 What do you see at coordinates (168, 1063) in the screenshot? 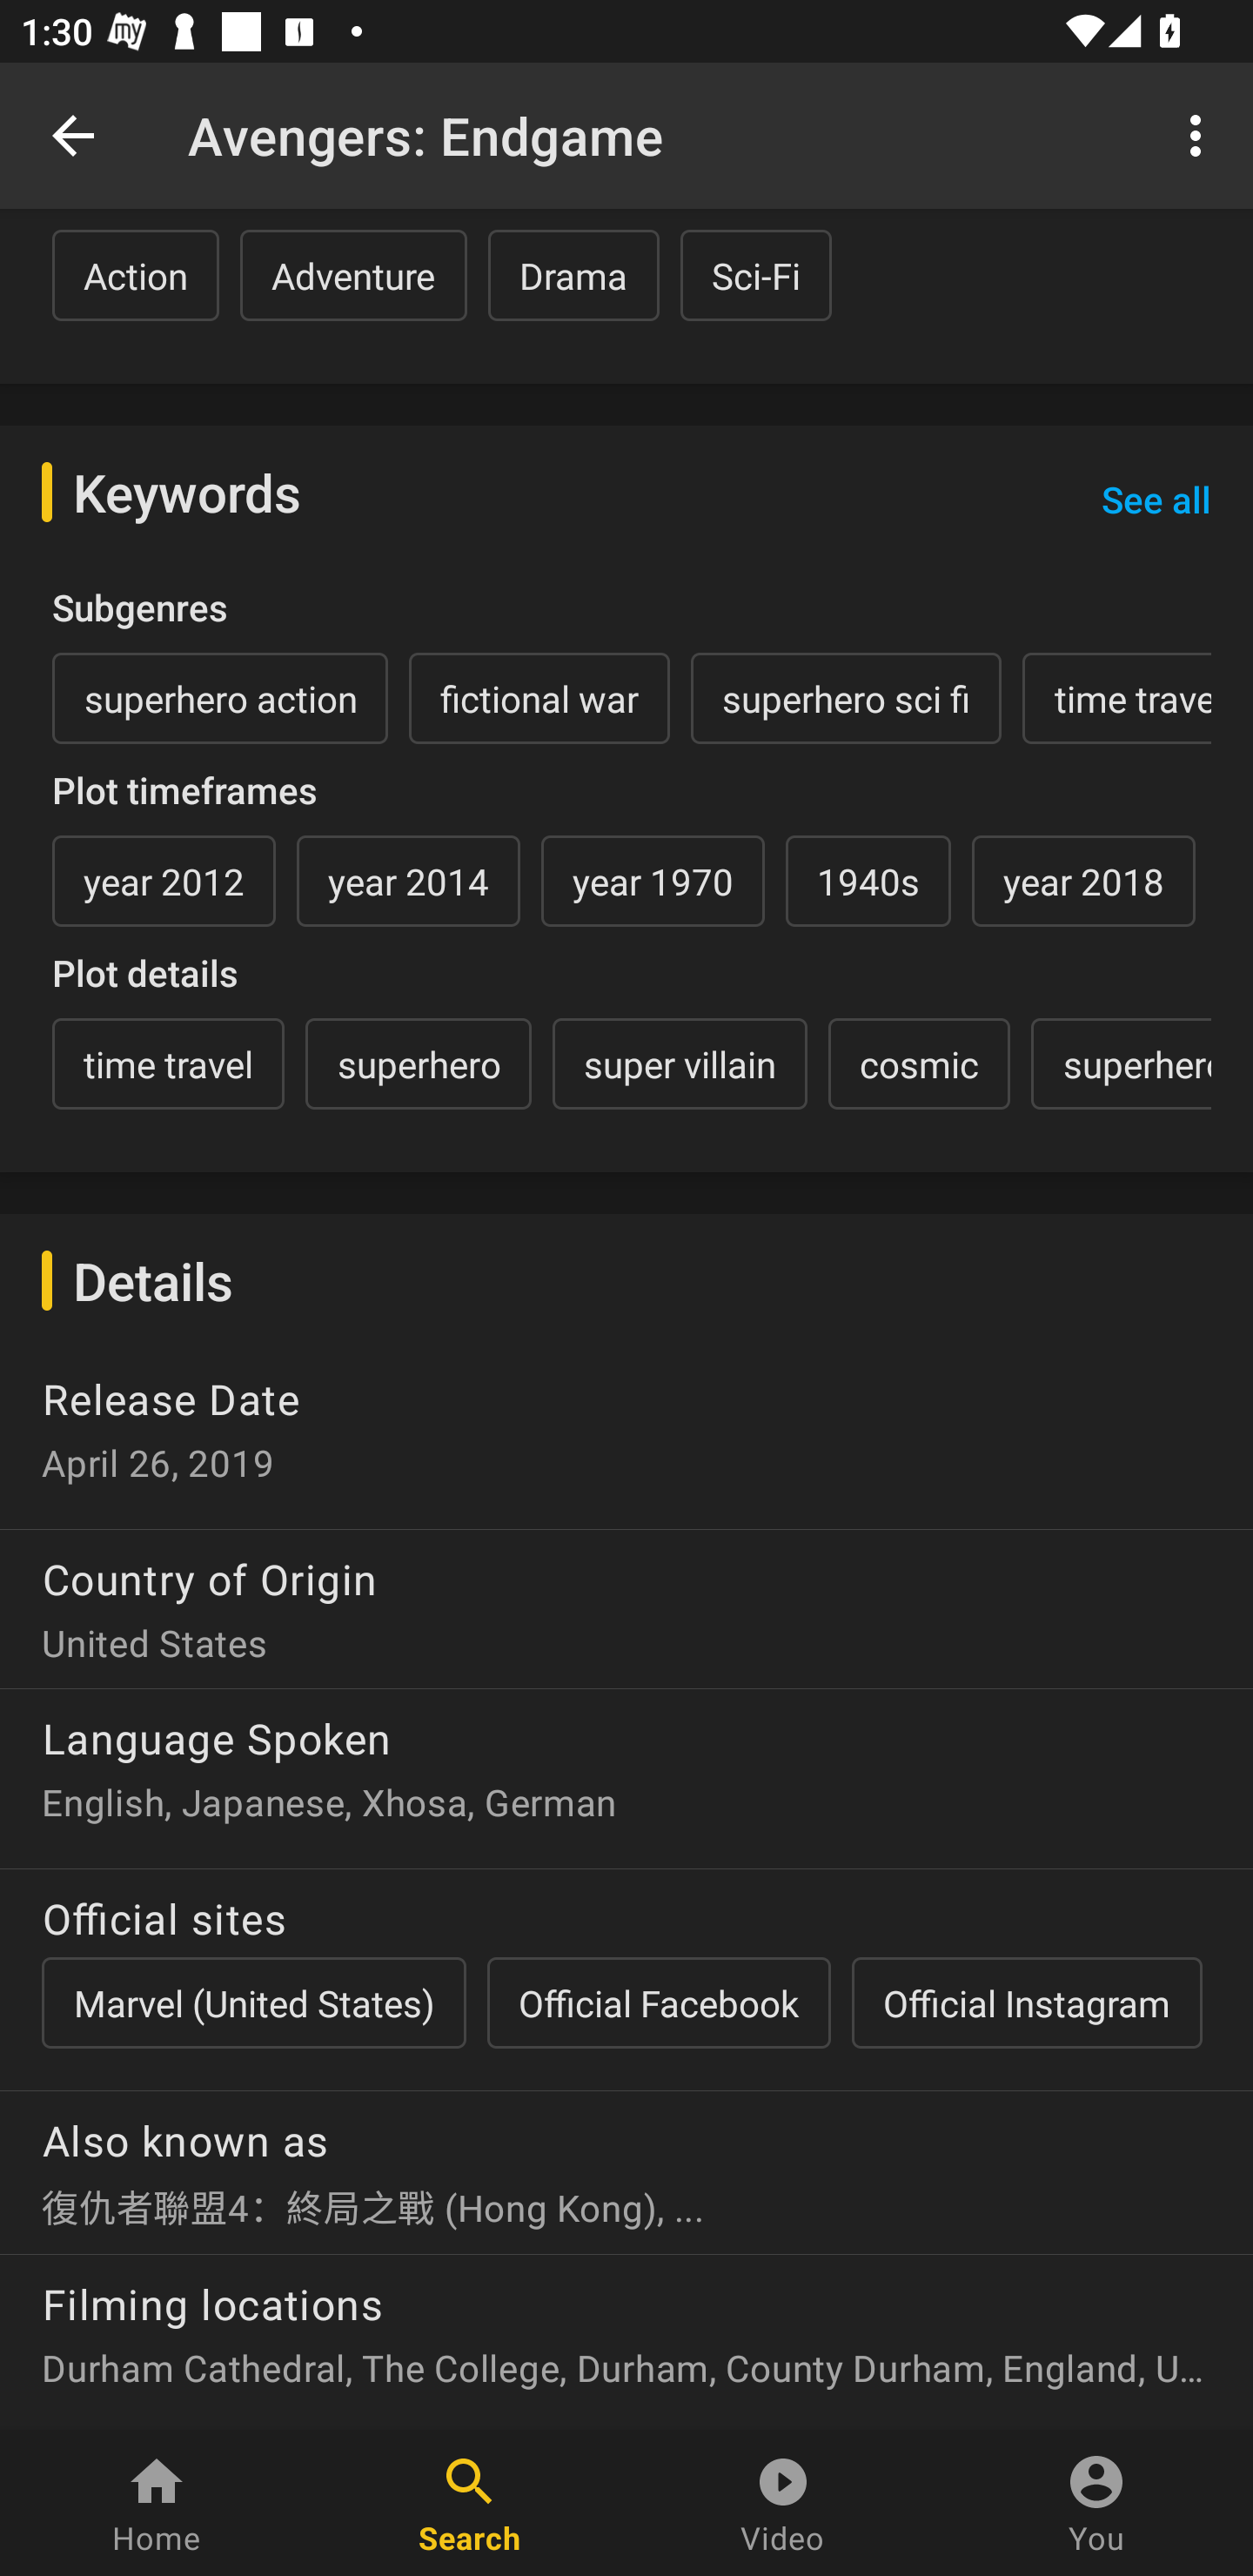
I see `time travel` at bounding box center [168, 1063].